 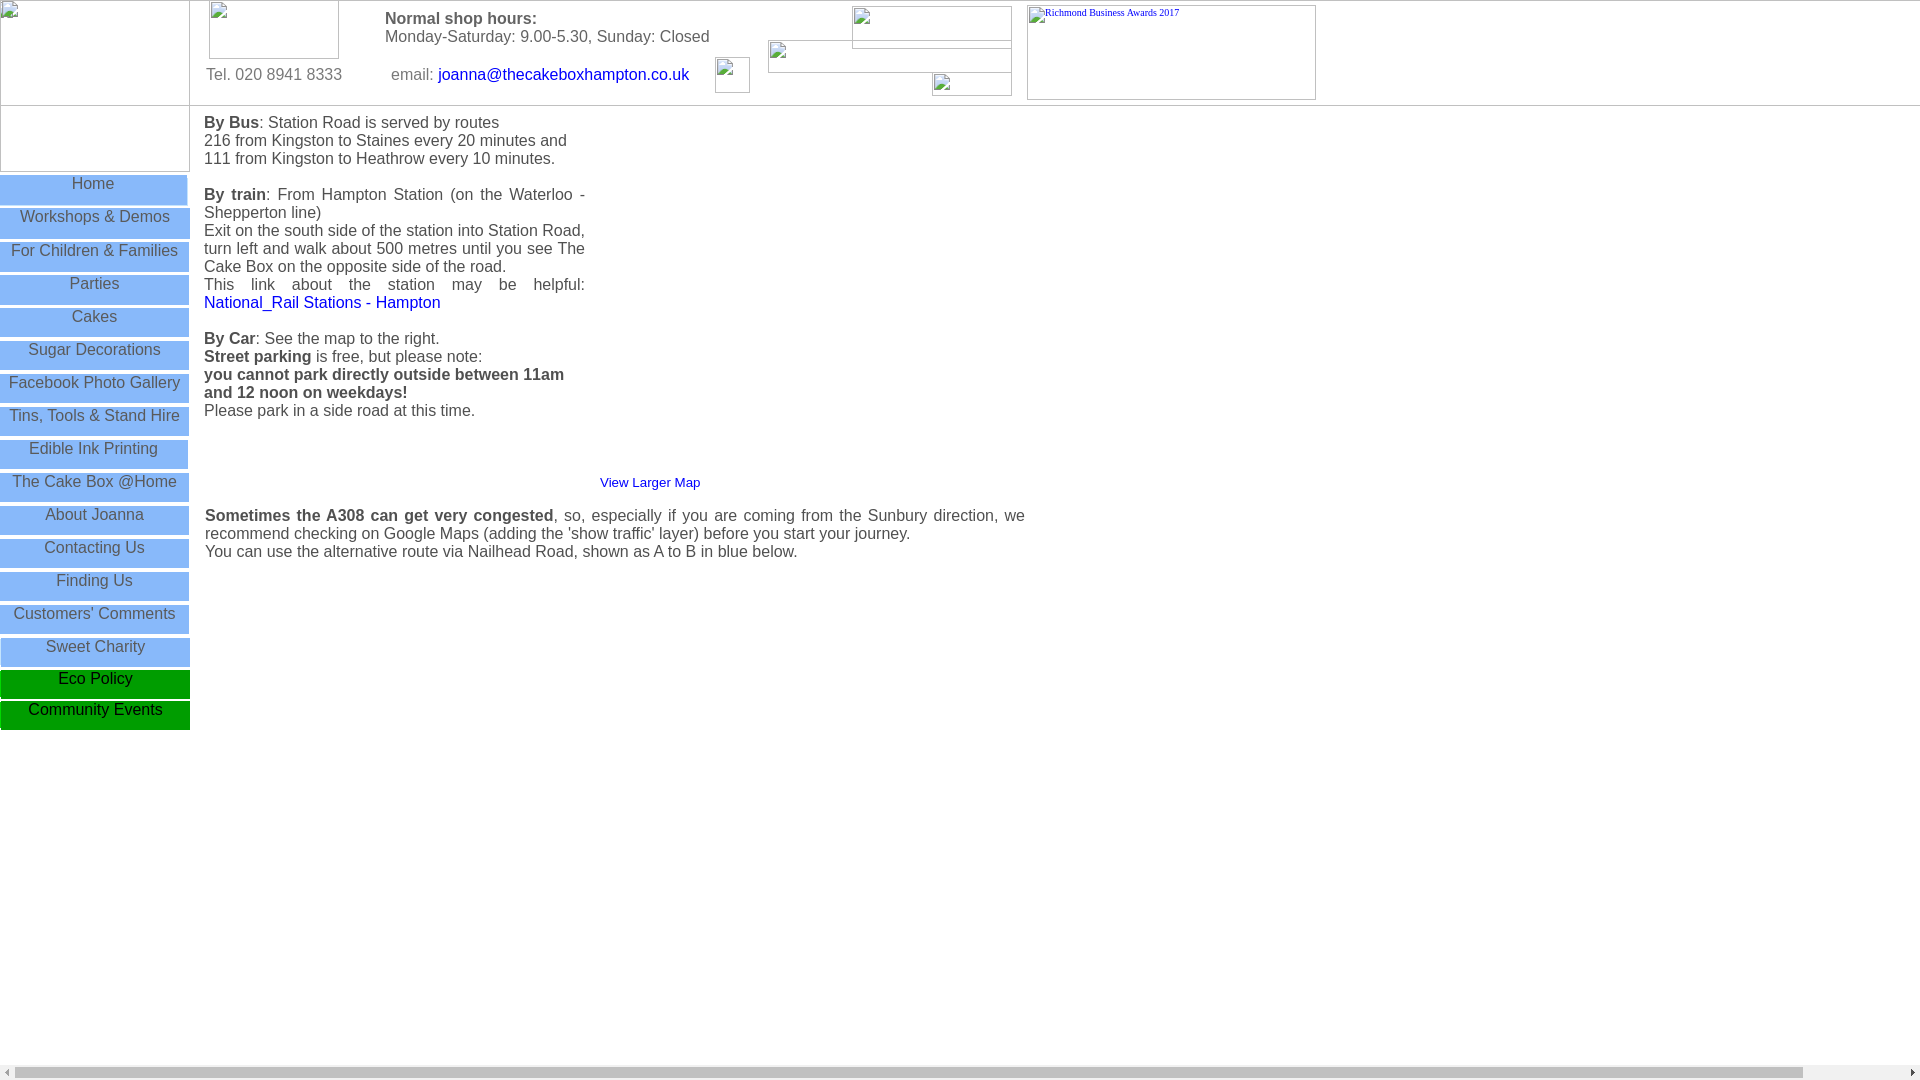 What do you see at coordinates (94, 580) in the screenshot?
I see `Finding Us` at bounding box center [94, 580].